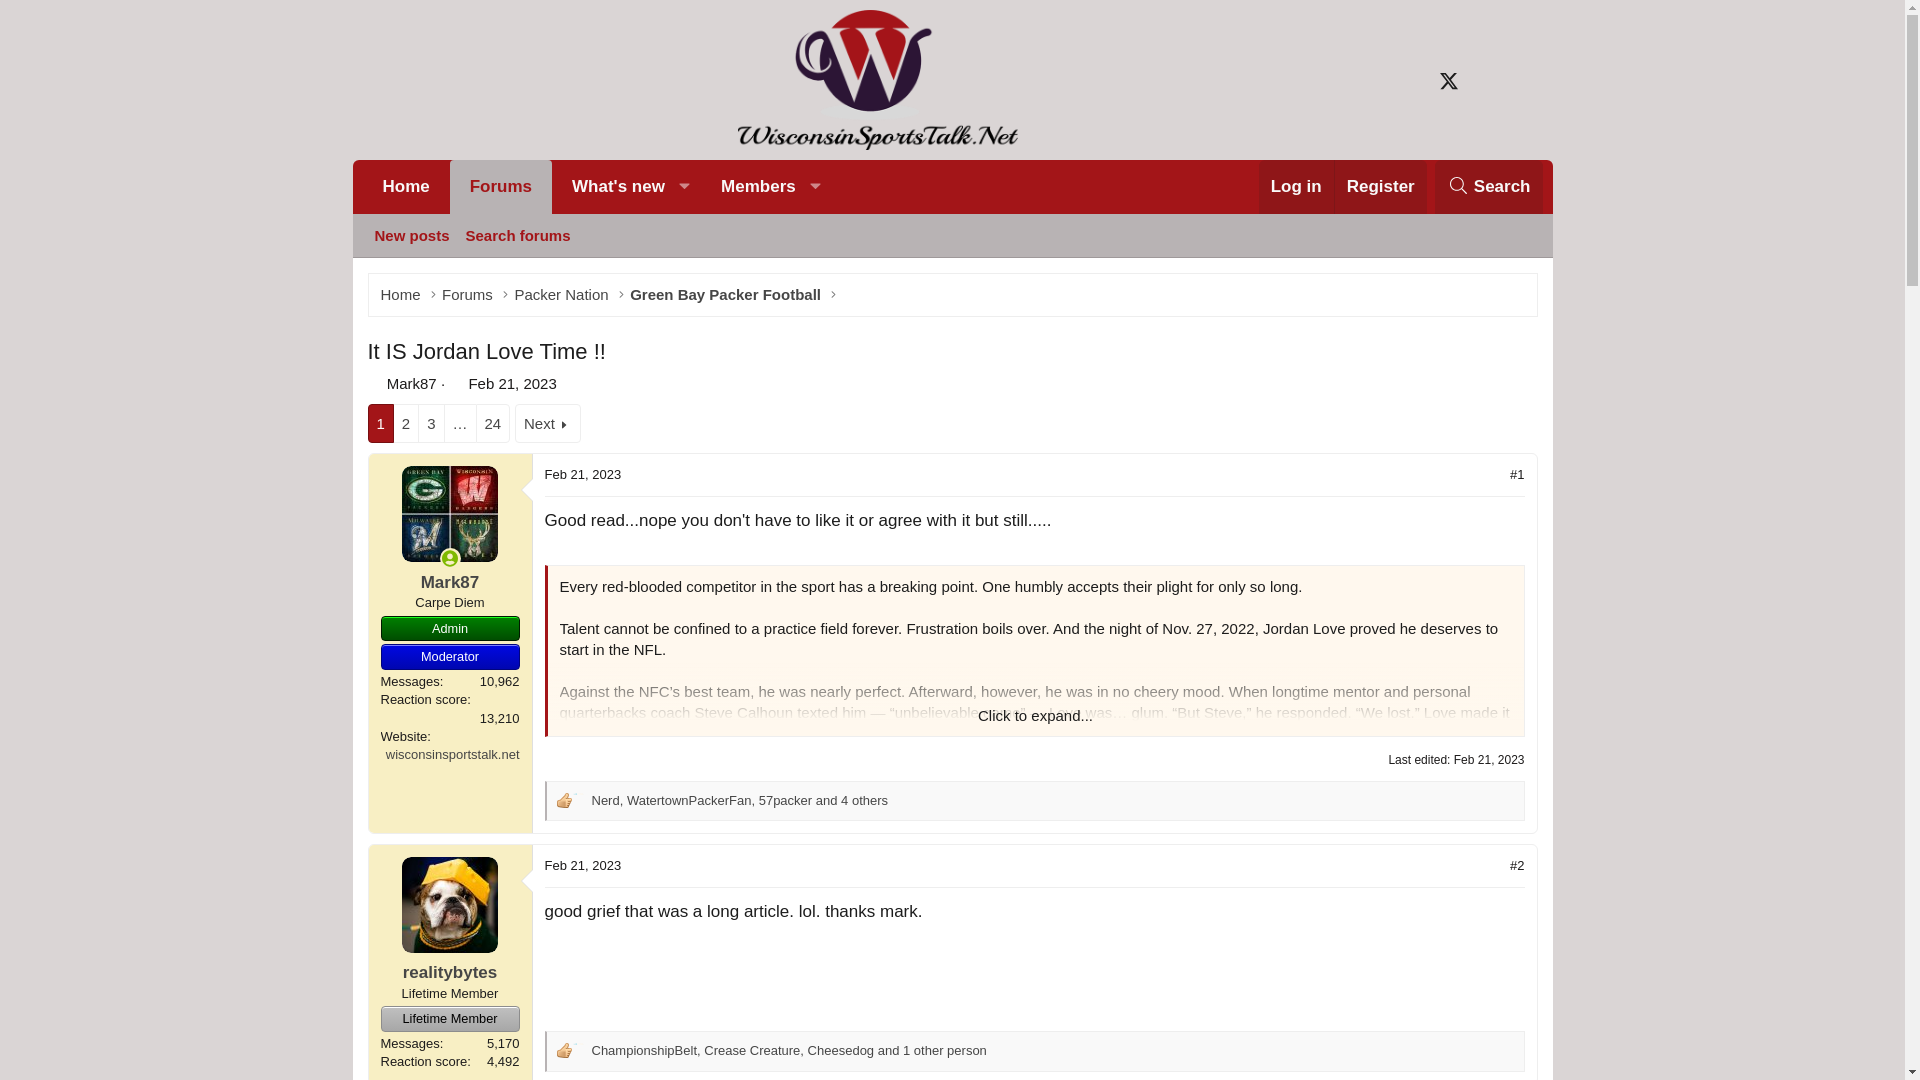 The width and height of the screenshot is (1920, 1080). Describe the element at coordinates (1488, 186) in the screenshot. I see `Cheers` at that location.